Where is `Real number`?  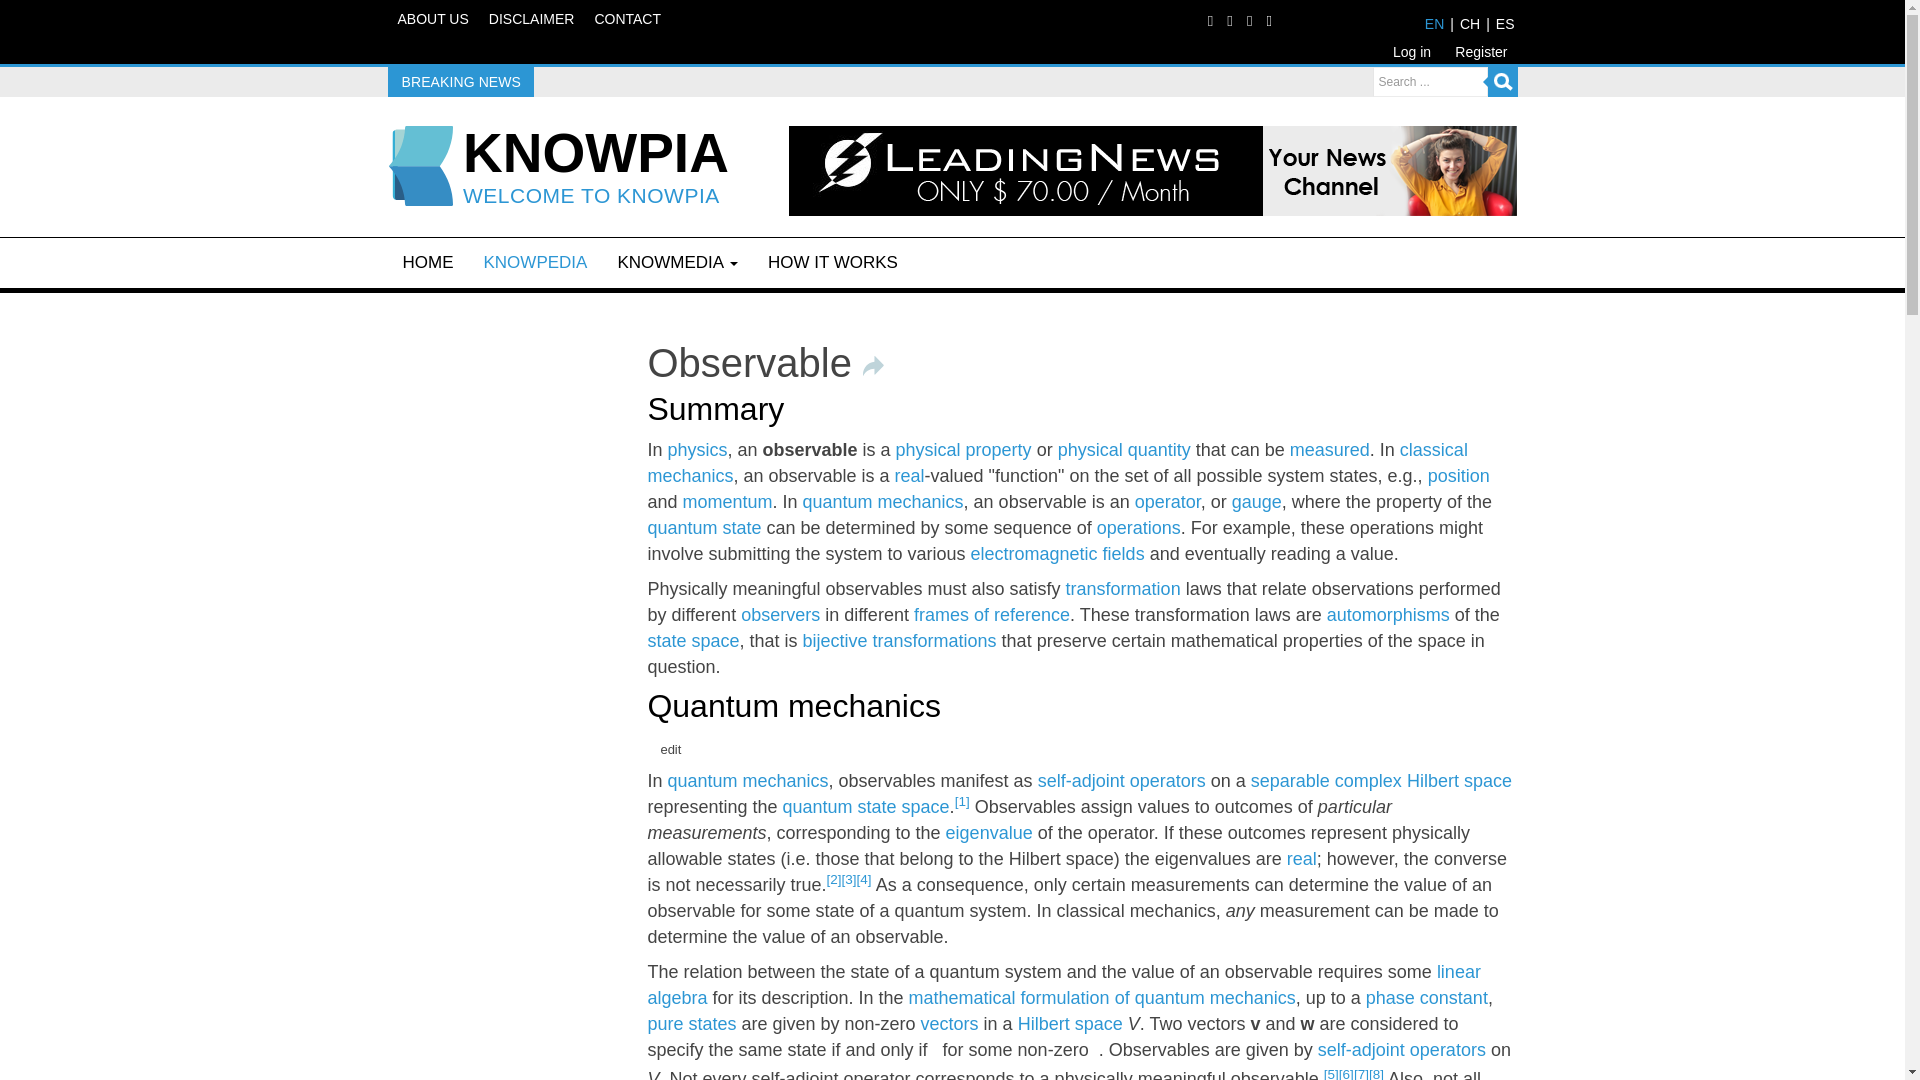 Real number is located at coordinates (910, 476).